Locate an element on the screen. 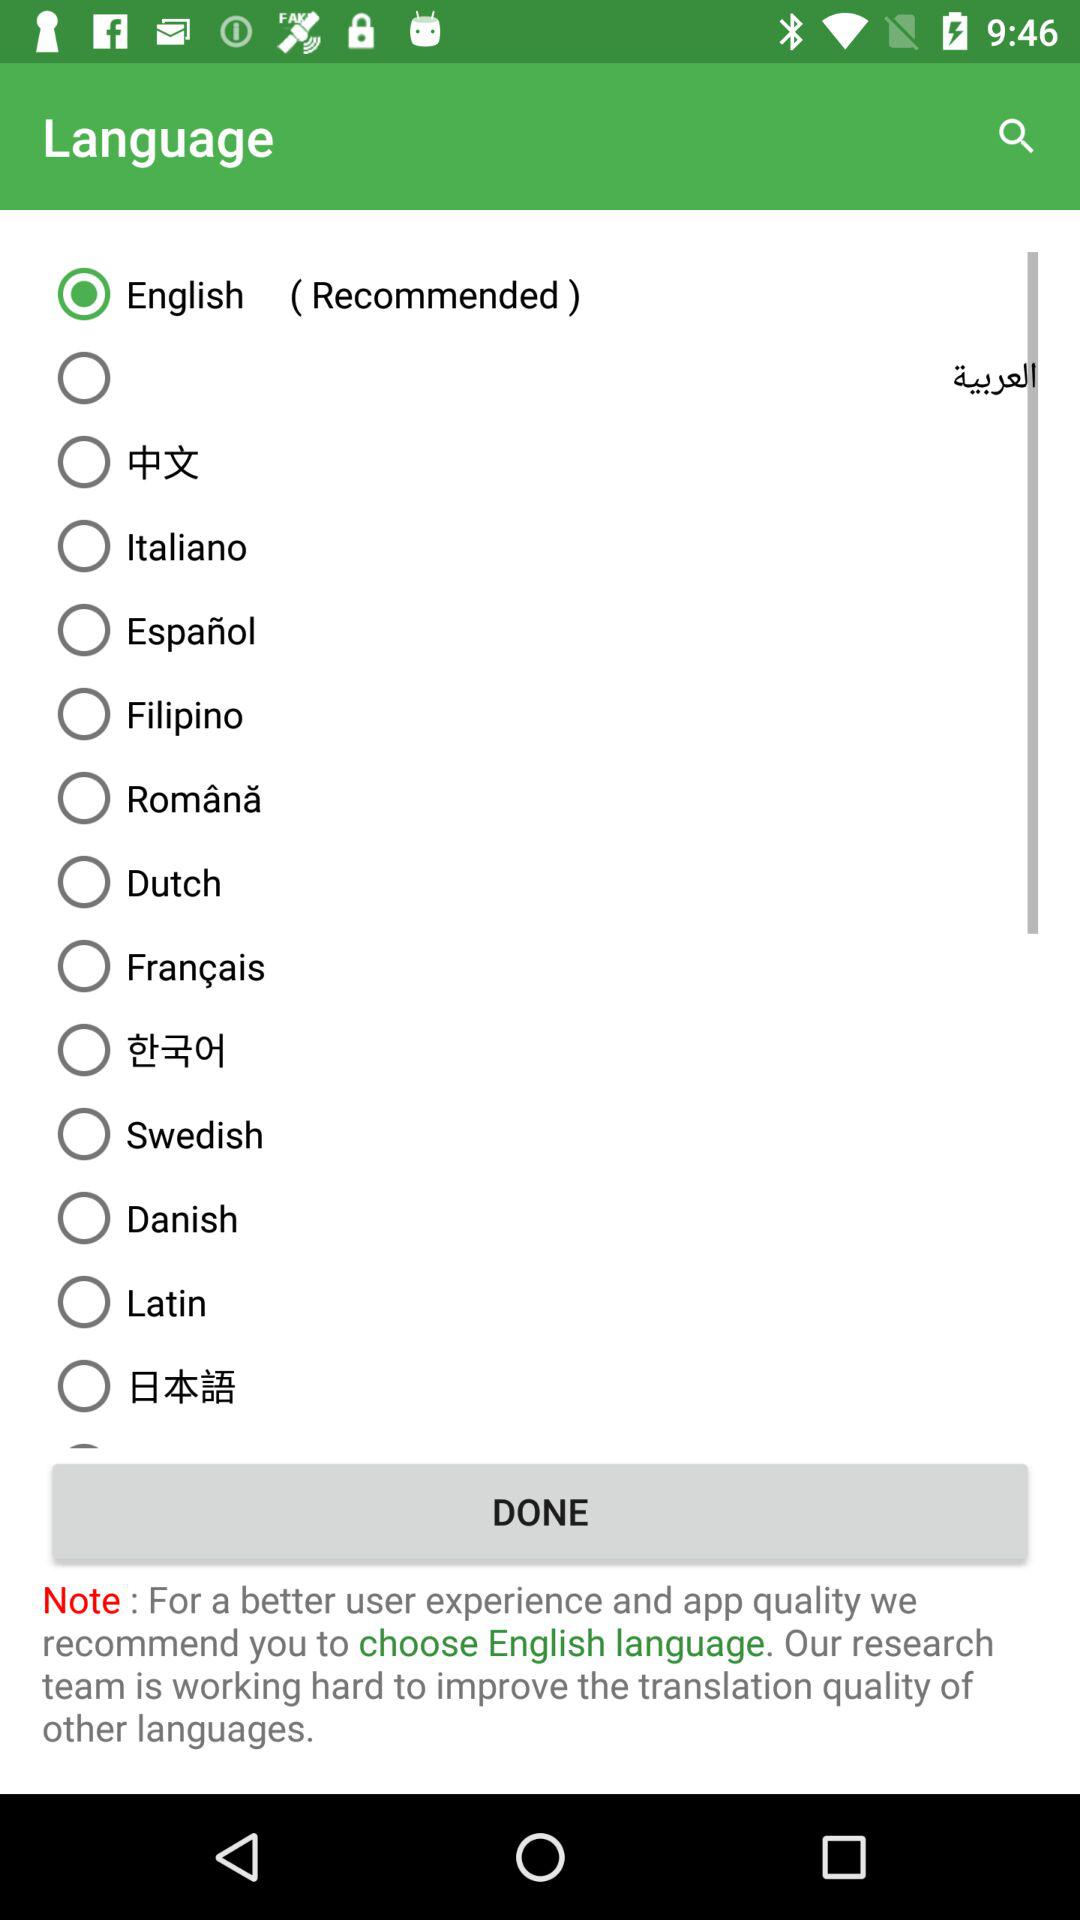  swipe to danish item is located at coordinates (540, 1218).